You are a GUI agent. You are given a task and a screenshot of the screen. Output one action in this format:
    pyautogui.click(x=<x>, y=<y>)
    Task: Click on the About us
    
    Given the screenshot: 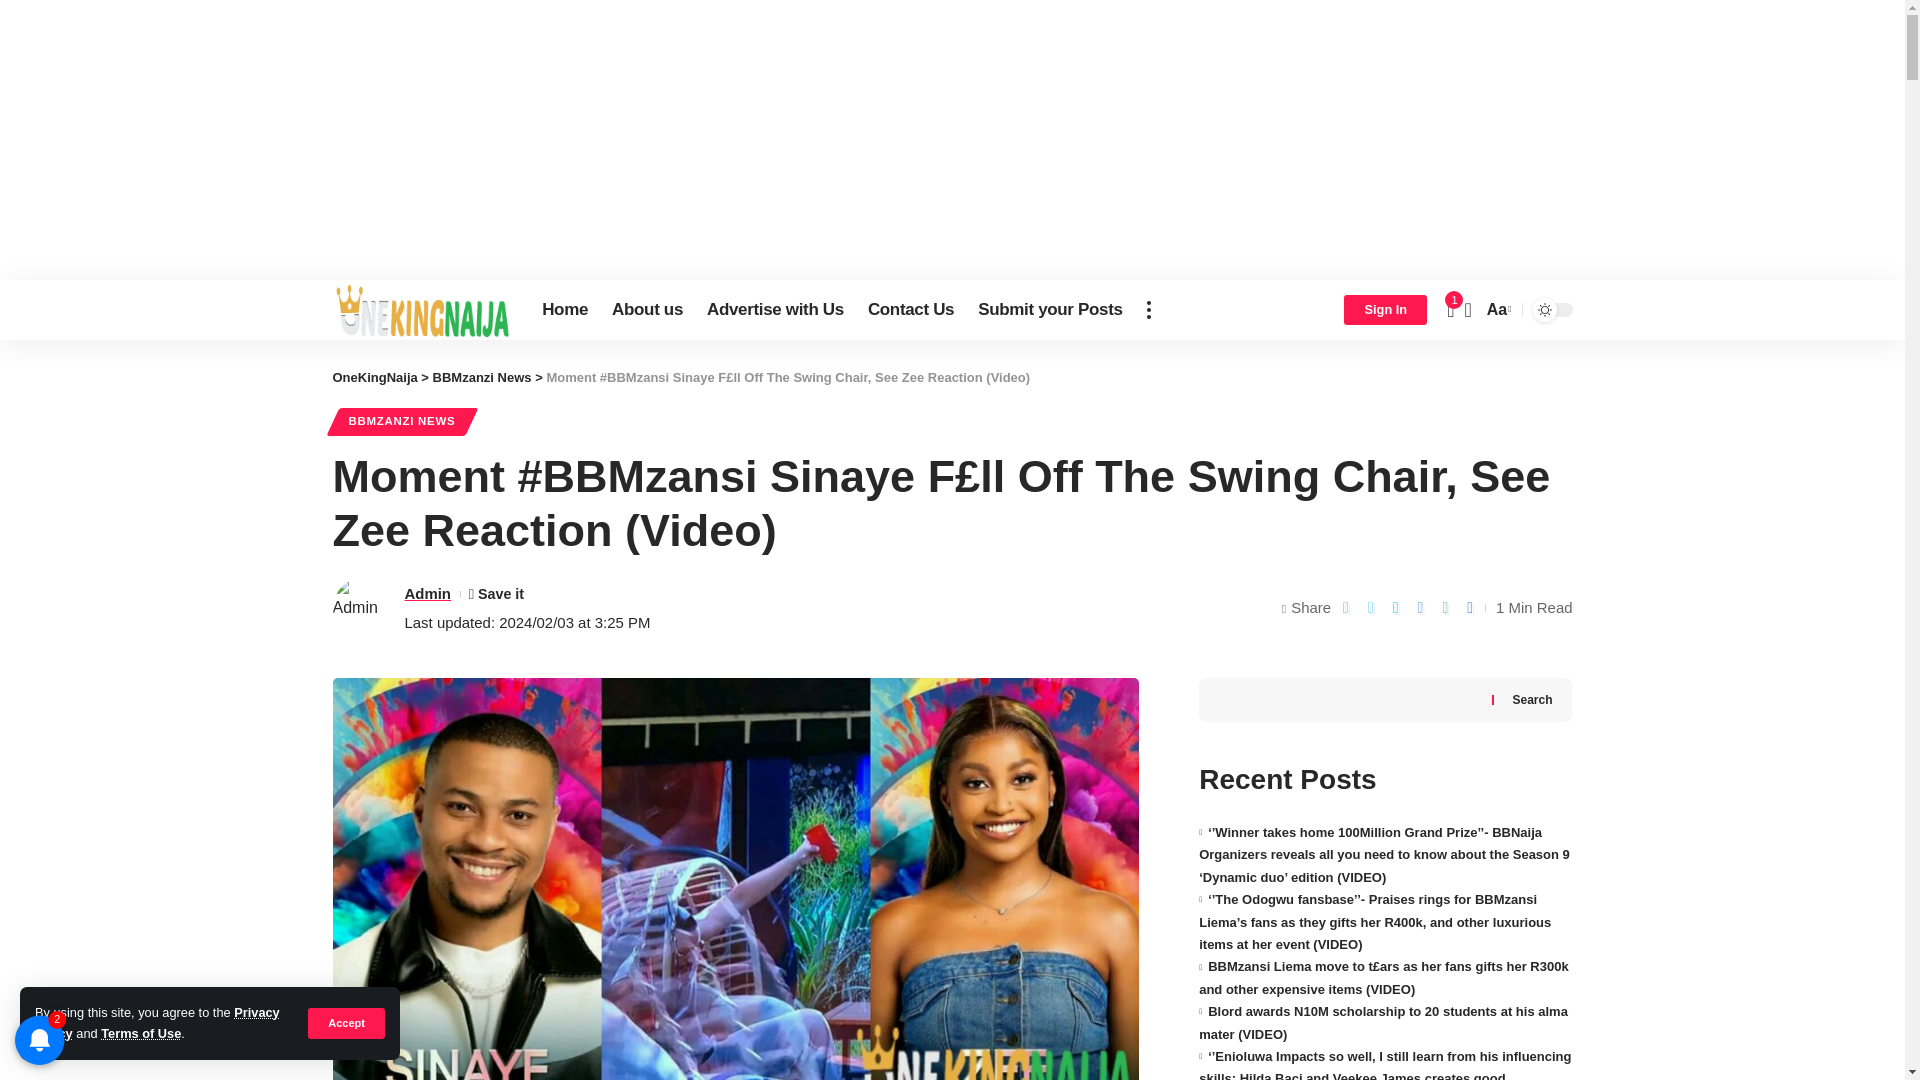 What is the action you would take?
    pyautogui.click(x=647, y=310)
    